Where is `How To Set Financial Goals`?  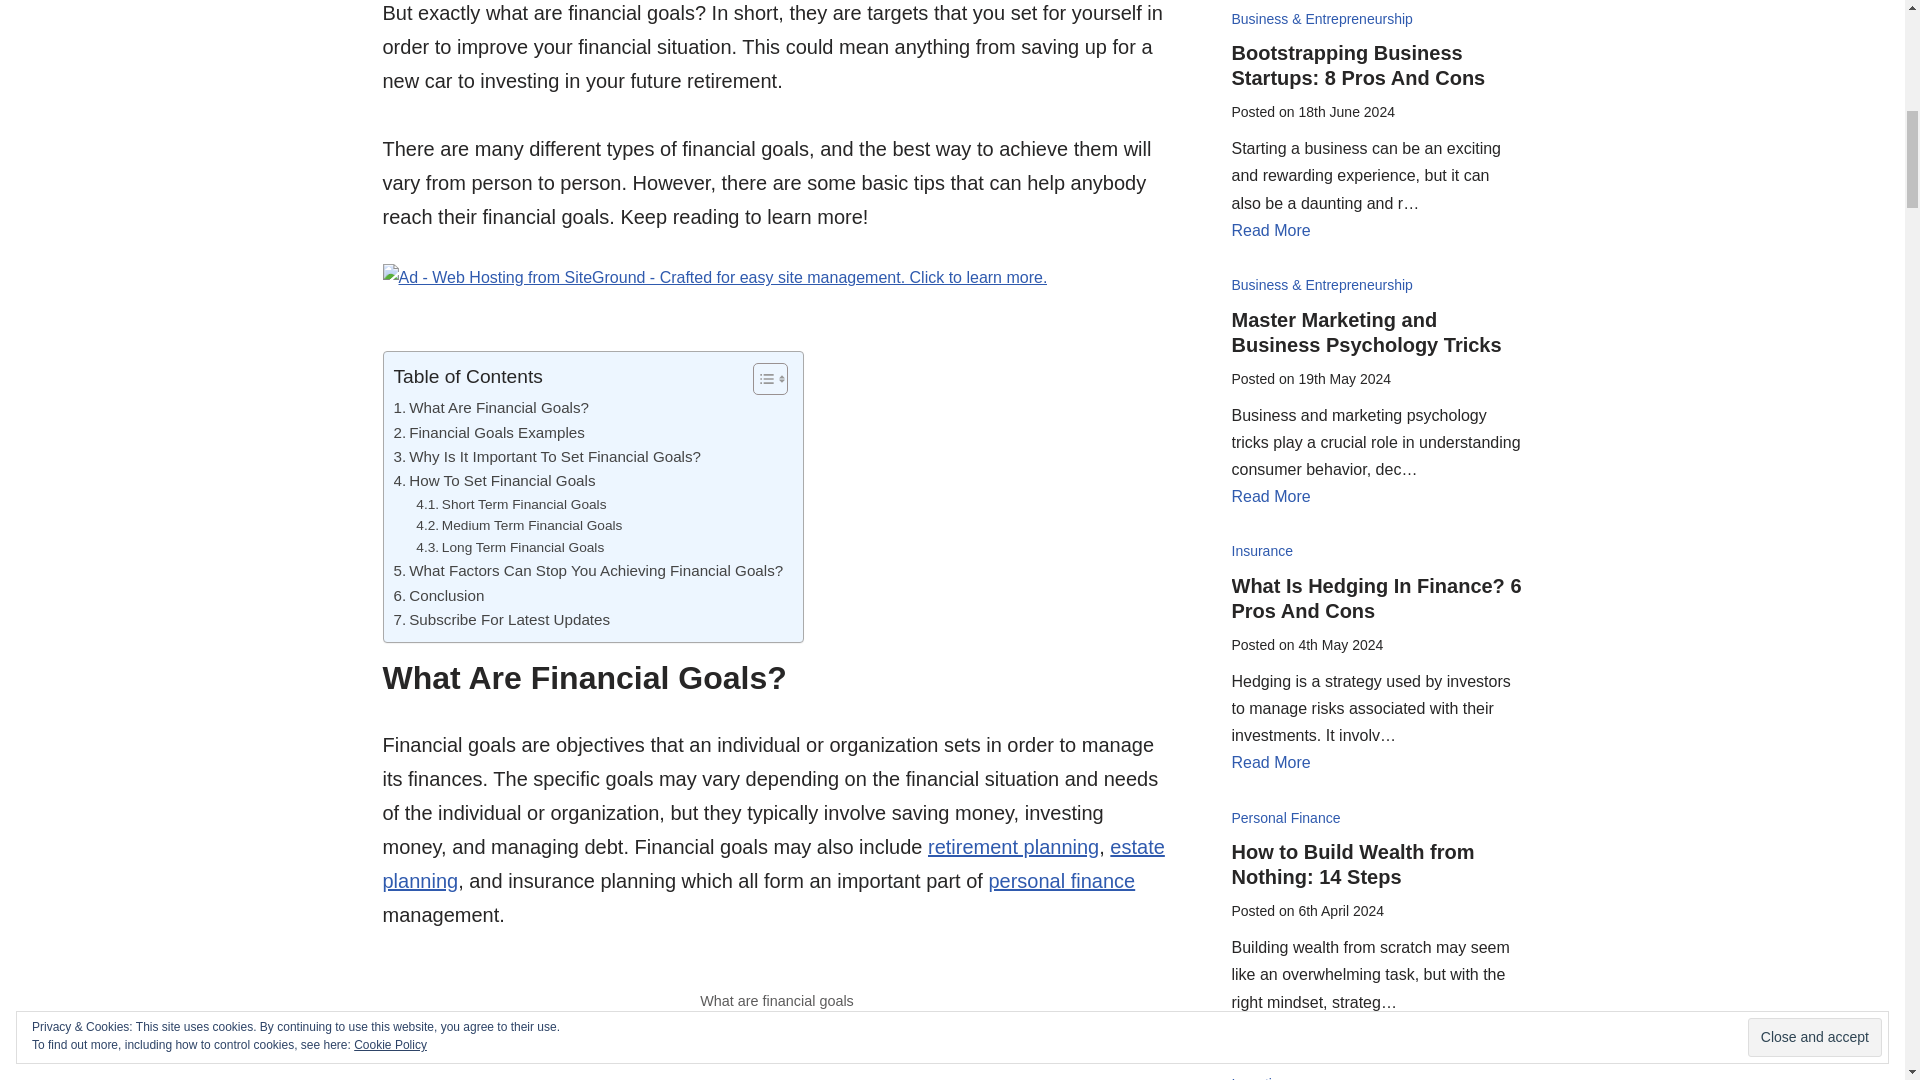
How To Set Financial Goals is located at coordinates (494, 480).